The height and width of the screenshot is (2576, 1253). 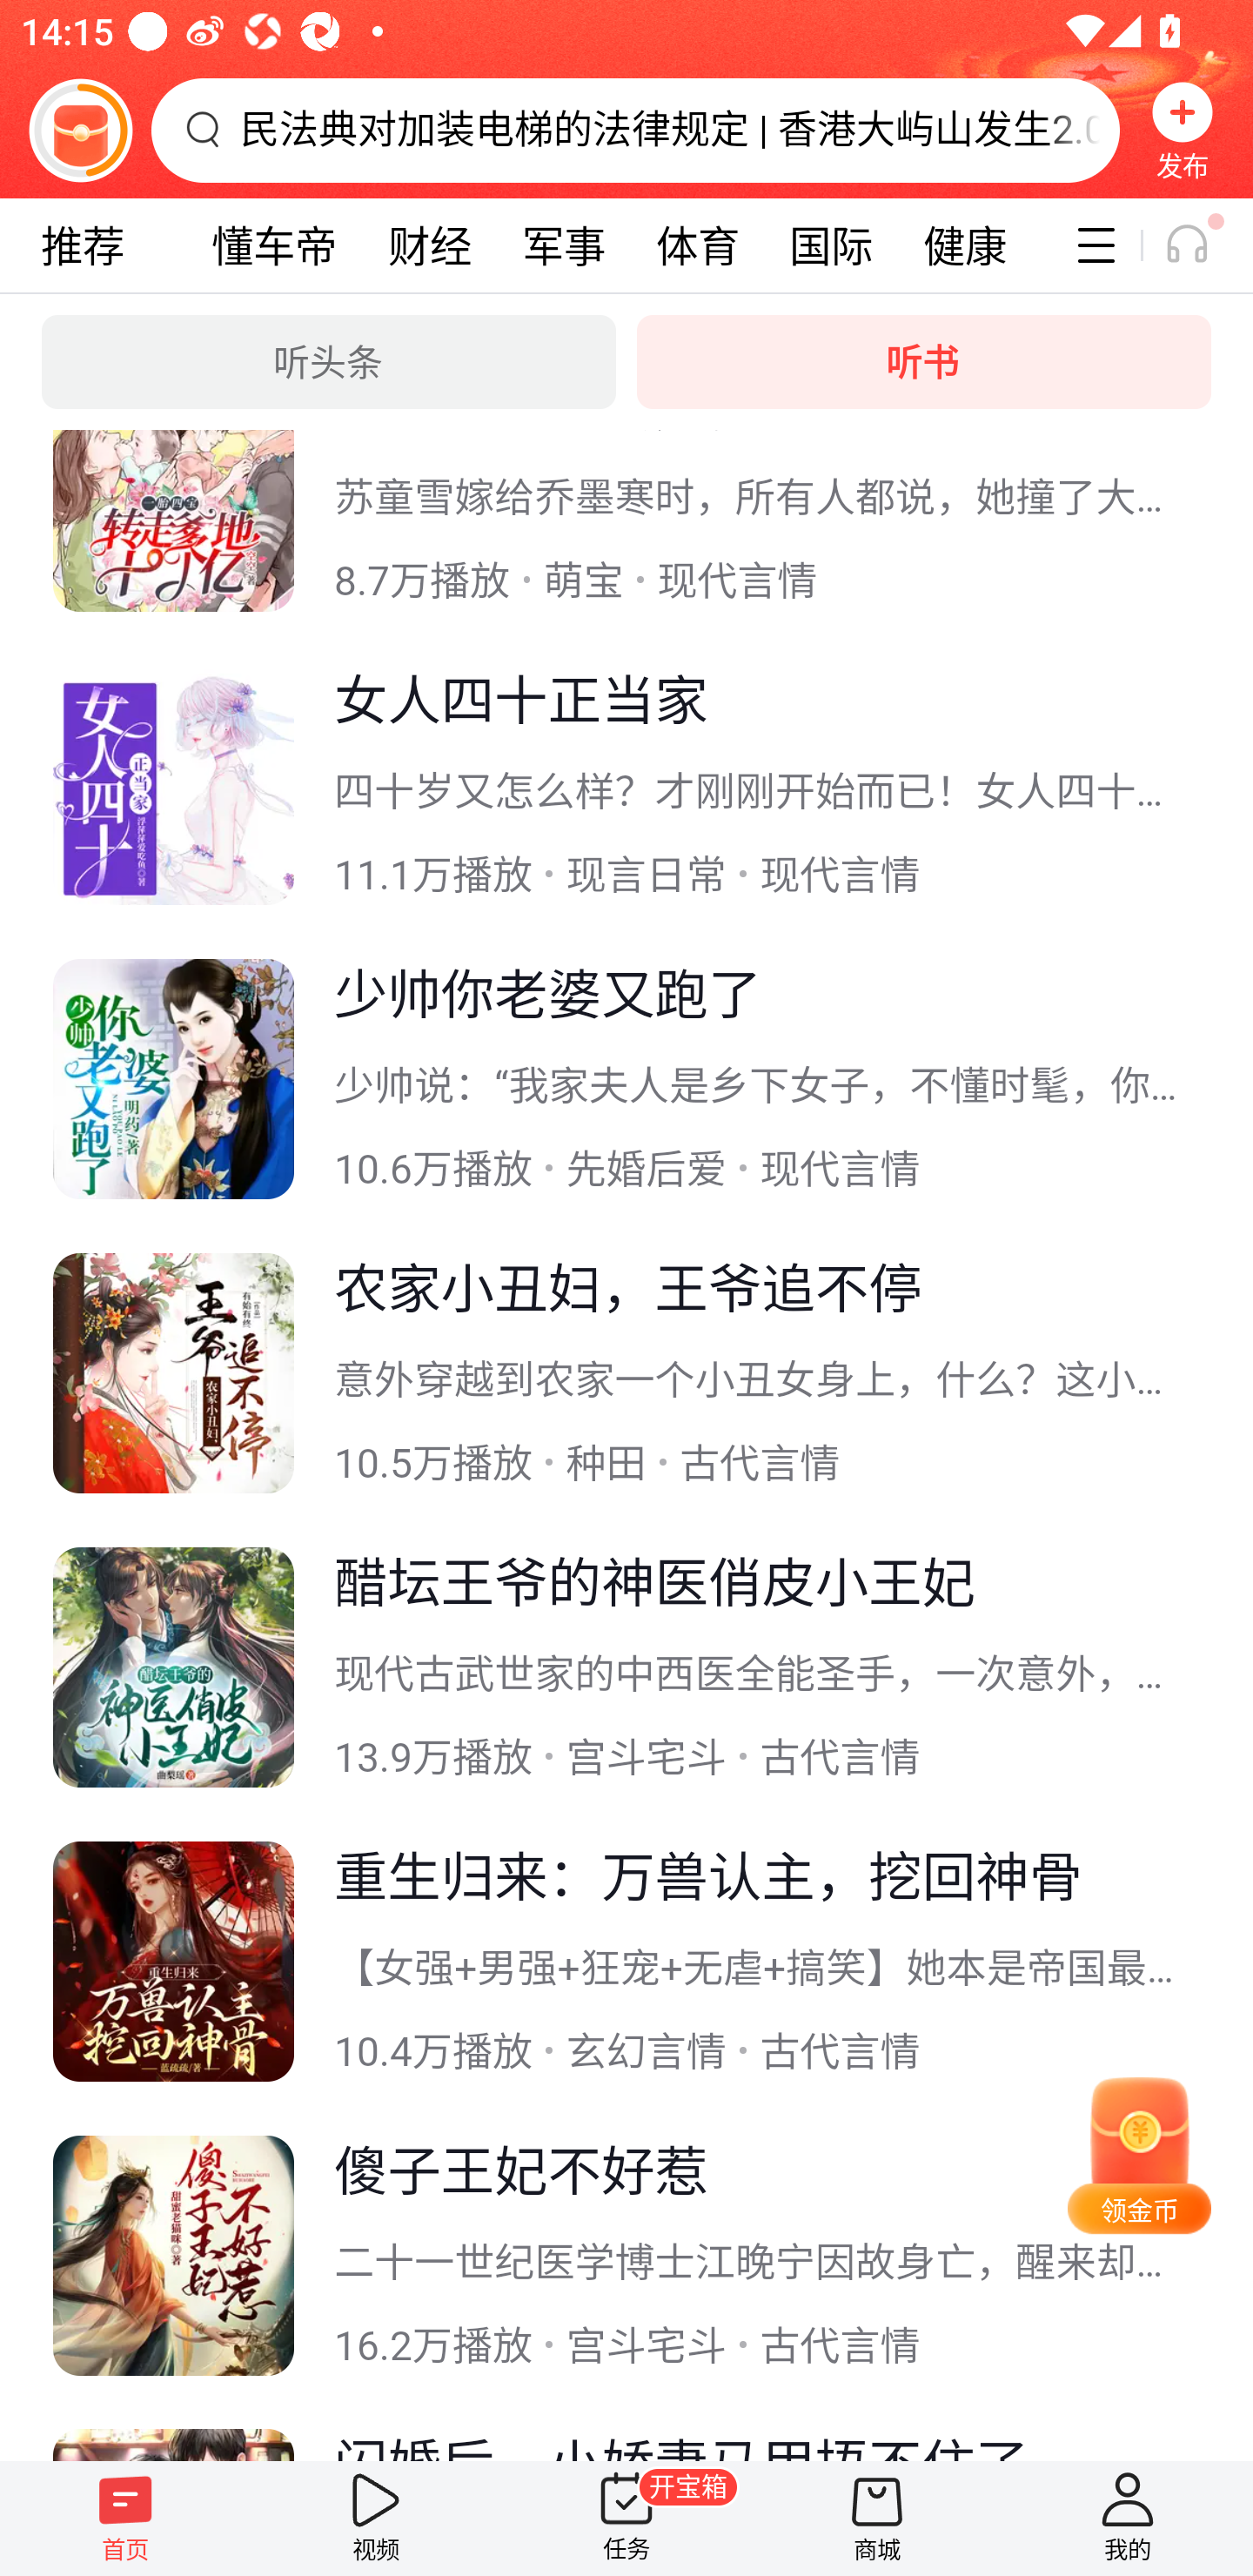 What do you see at coordinates (430, 245) in the screenshot?
I see `财经` at bounding box center [430, 245].